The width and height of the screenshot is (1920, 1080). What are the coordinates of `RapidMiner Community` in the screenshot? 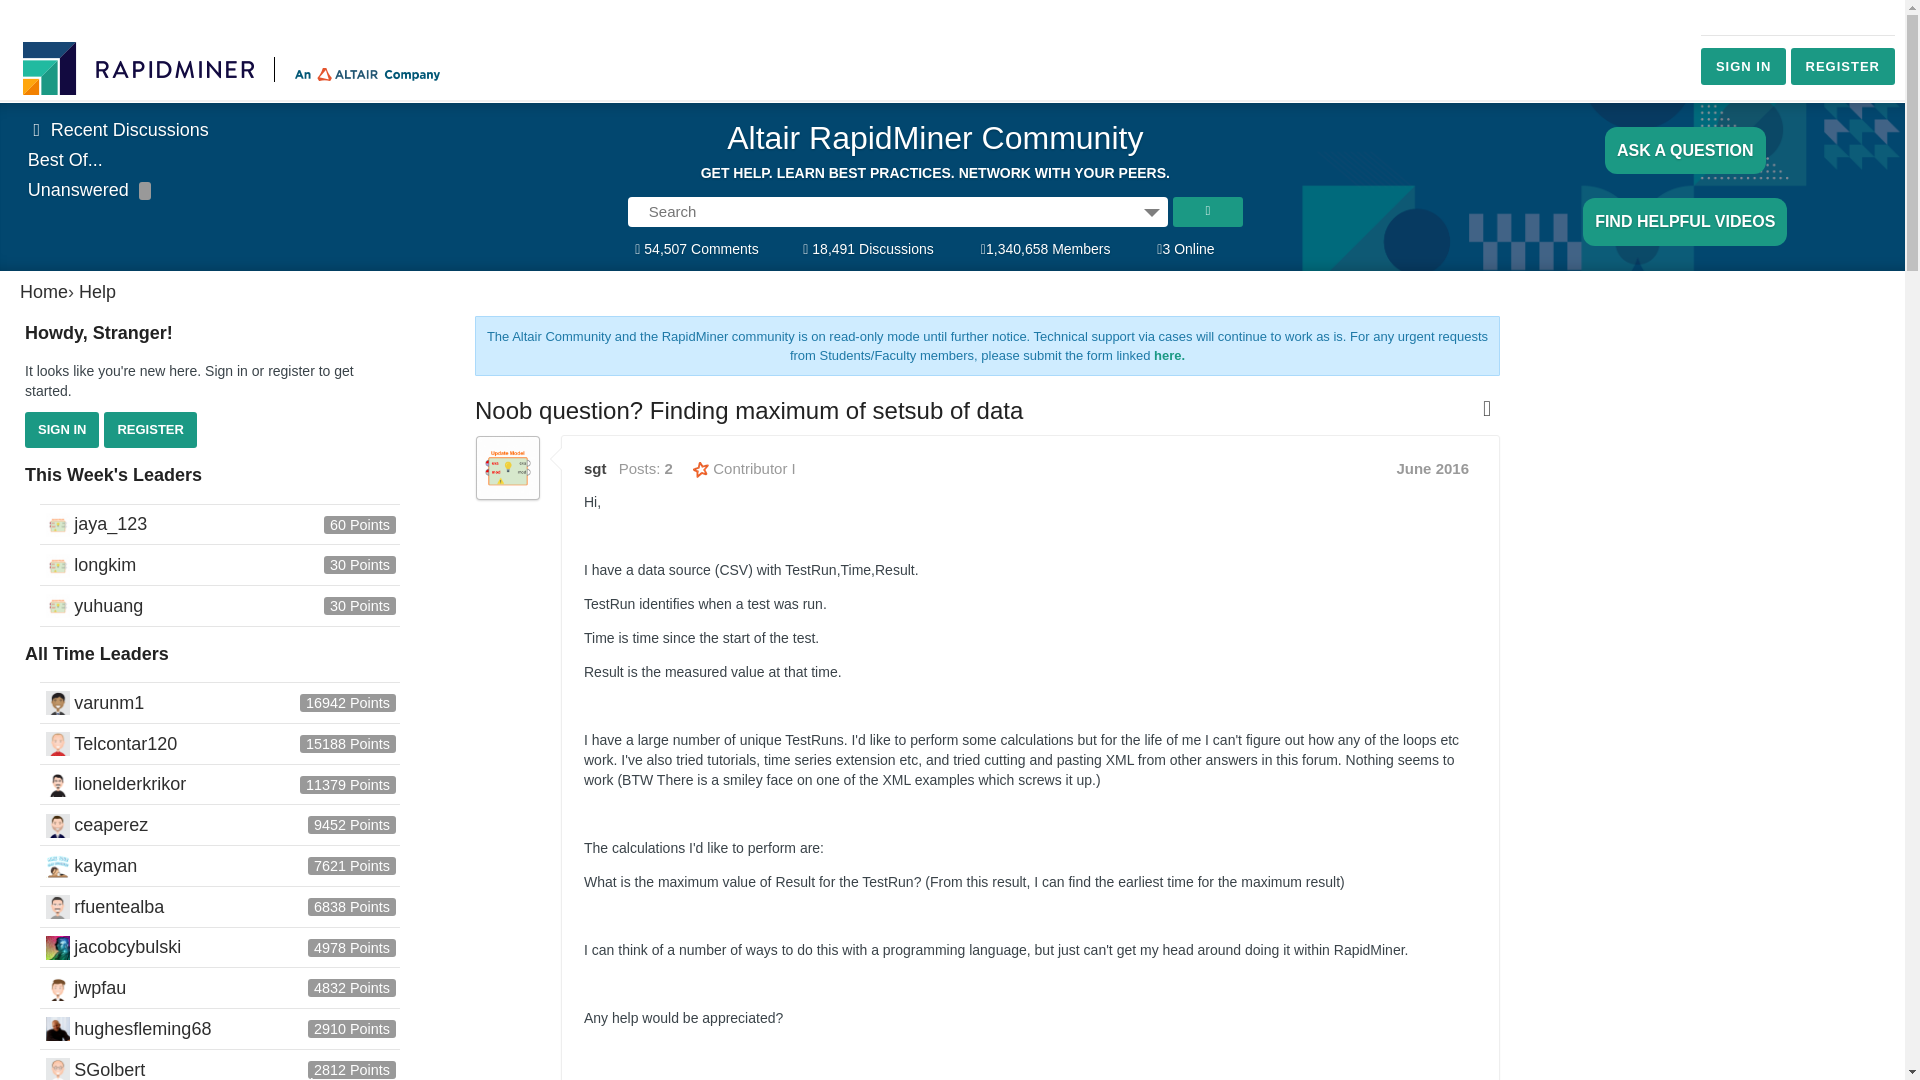 It's located at (234, 68).